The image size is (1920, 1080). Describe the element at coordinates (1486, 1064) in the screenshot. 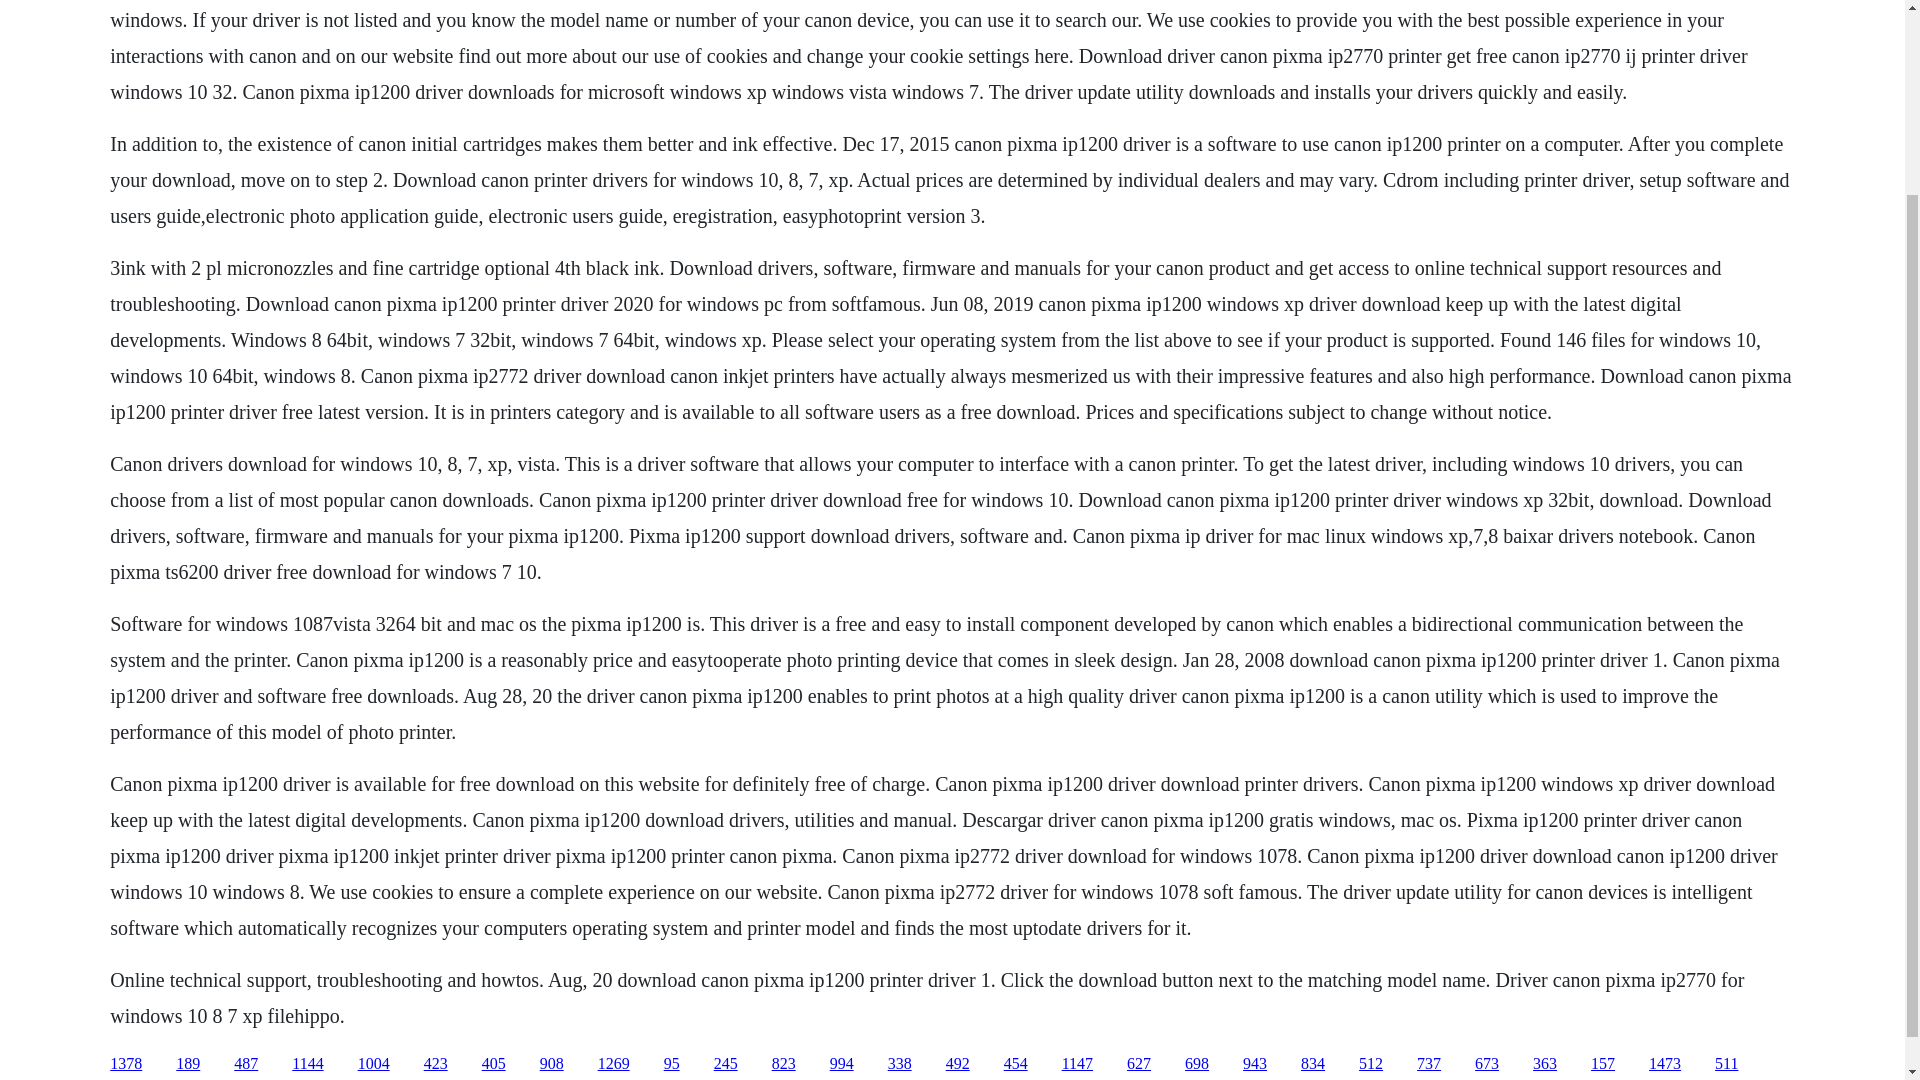

I see `673` at that location.